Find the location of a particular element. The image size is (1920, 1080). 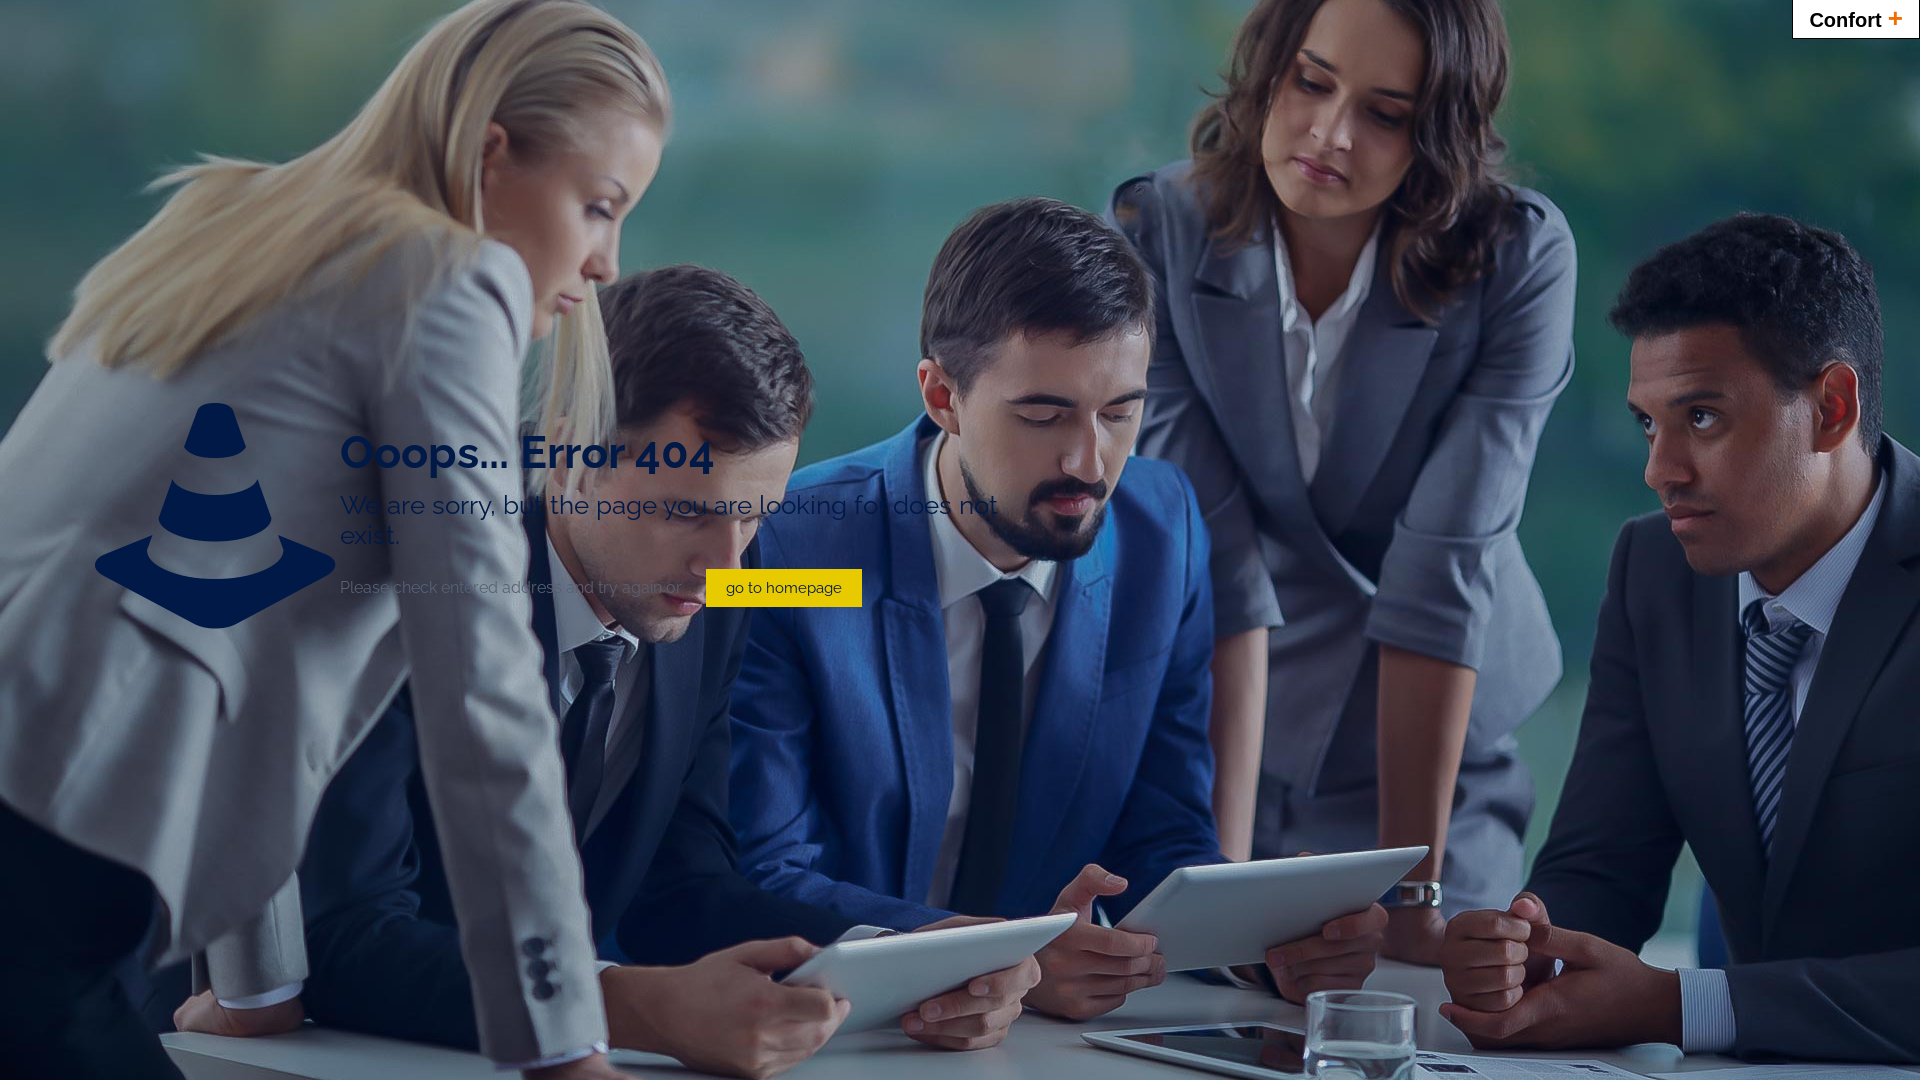

go to homepage is located at coordinates (784, 588).